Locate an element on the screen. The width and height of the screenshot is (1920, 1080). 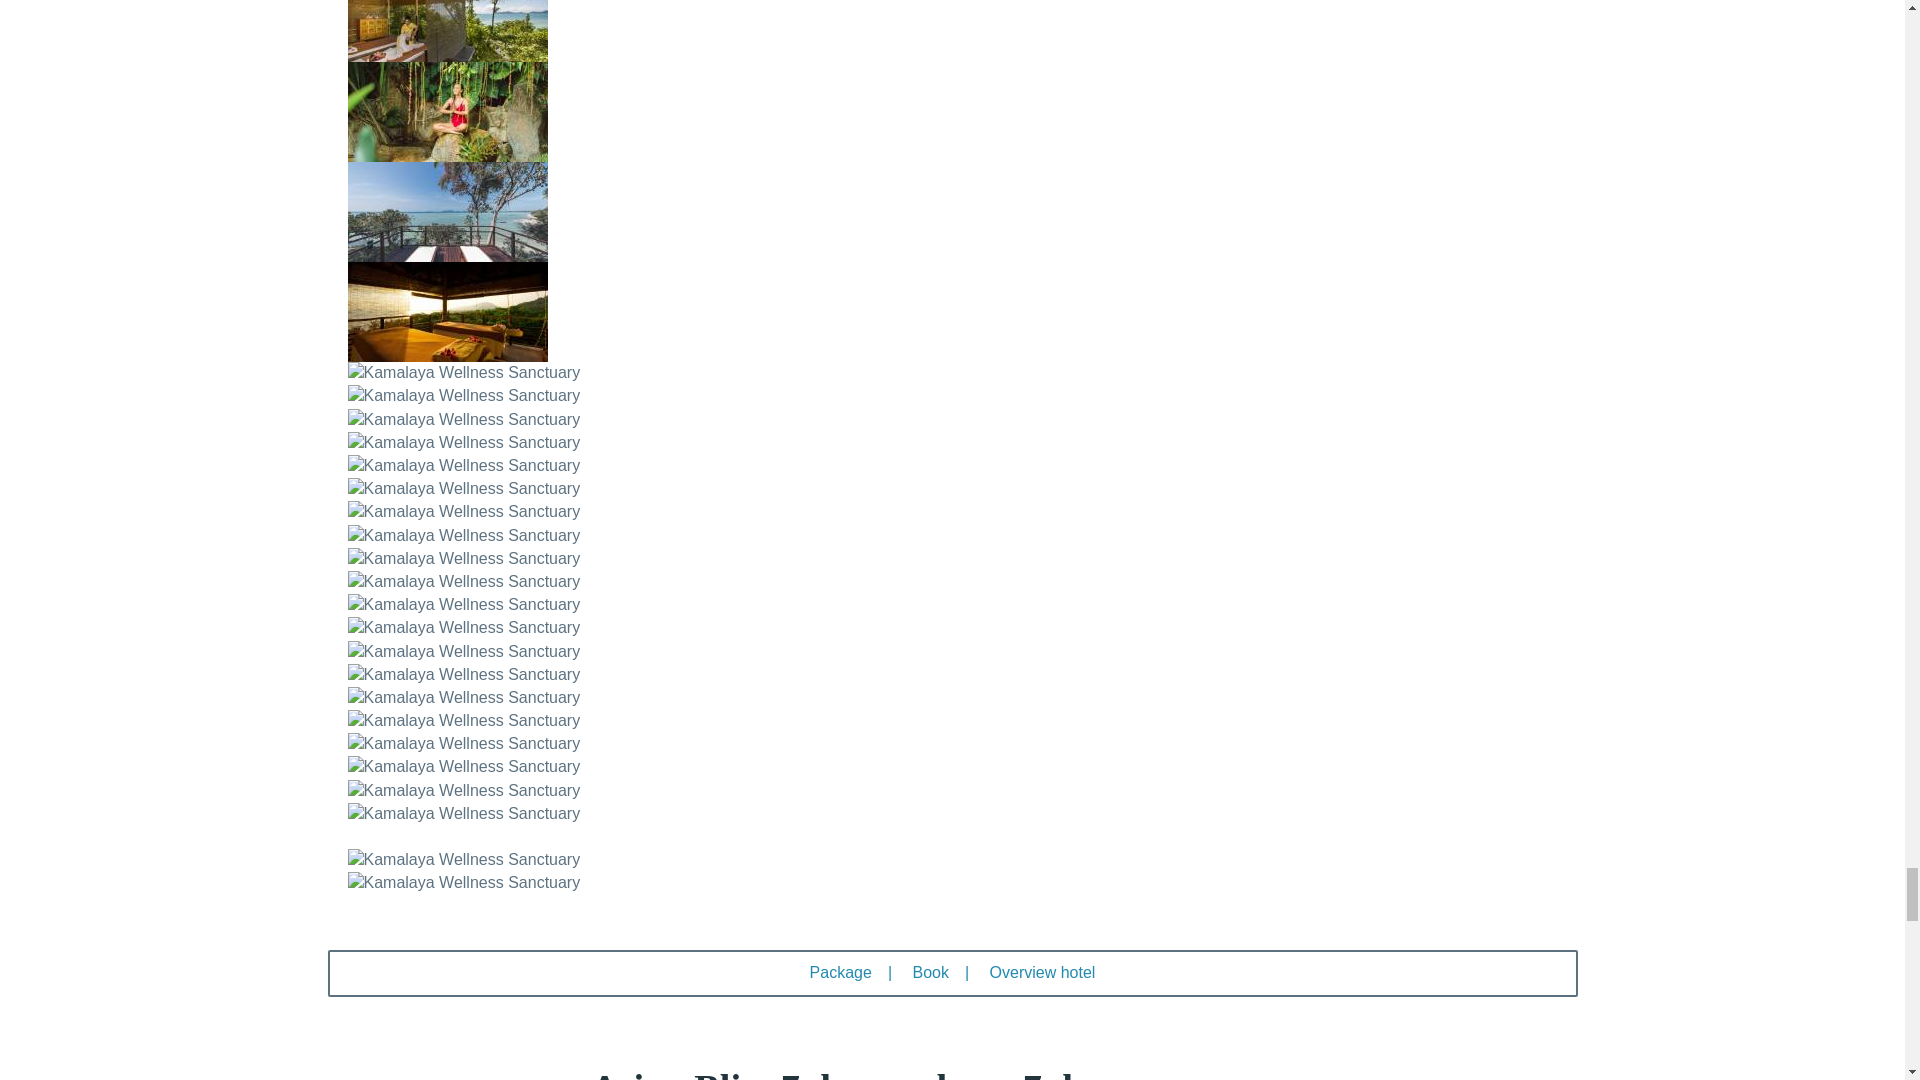
Book is located at coordinates (930, 972).